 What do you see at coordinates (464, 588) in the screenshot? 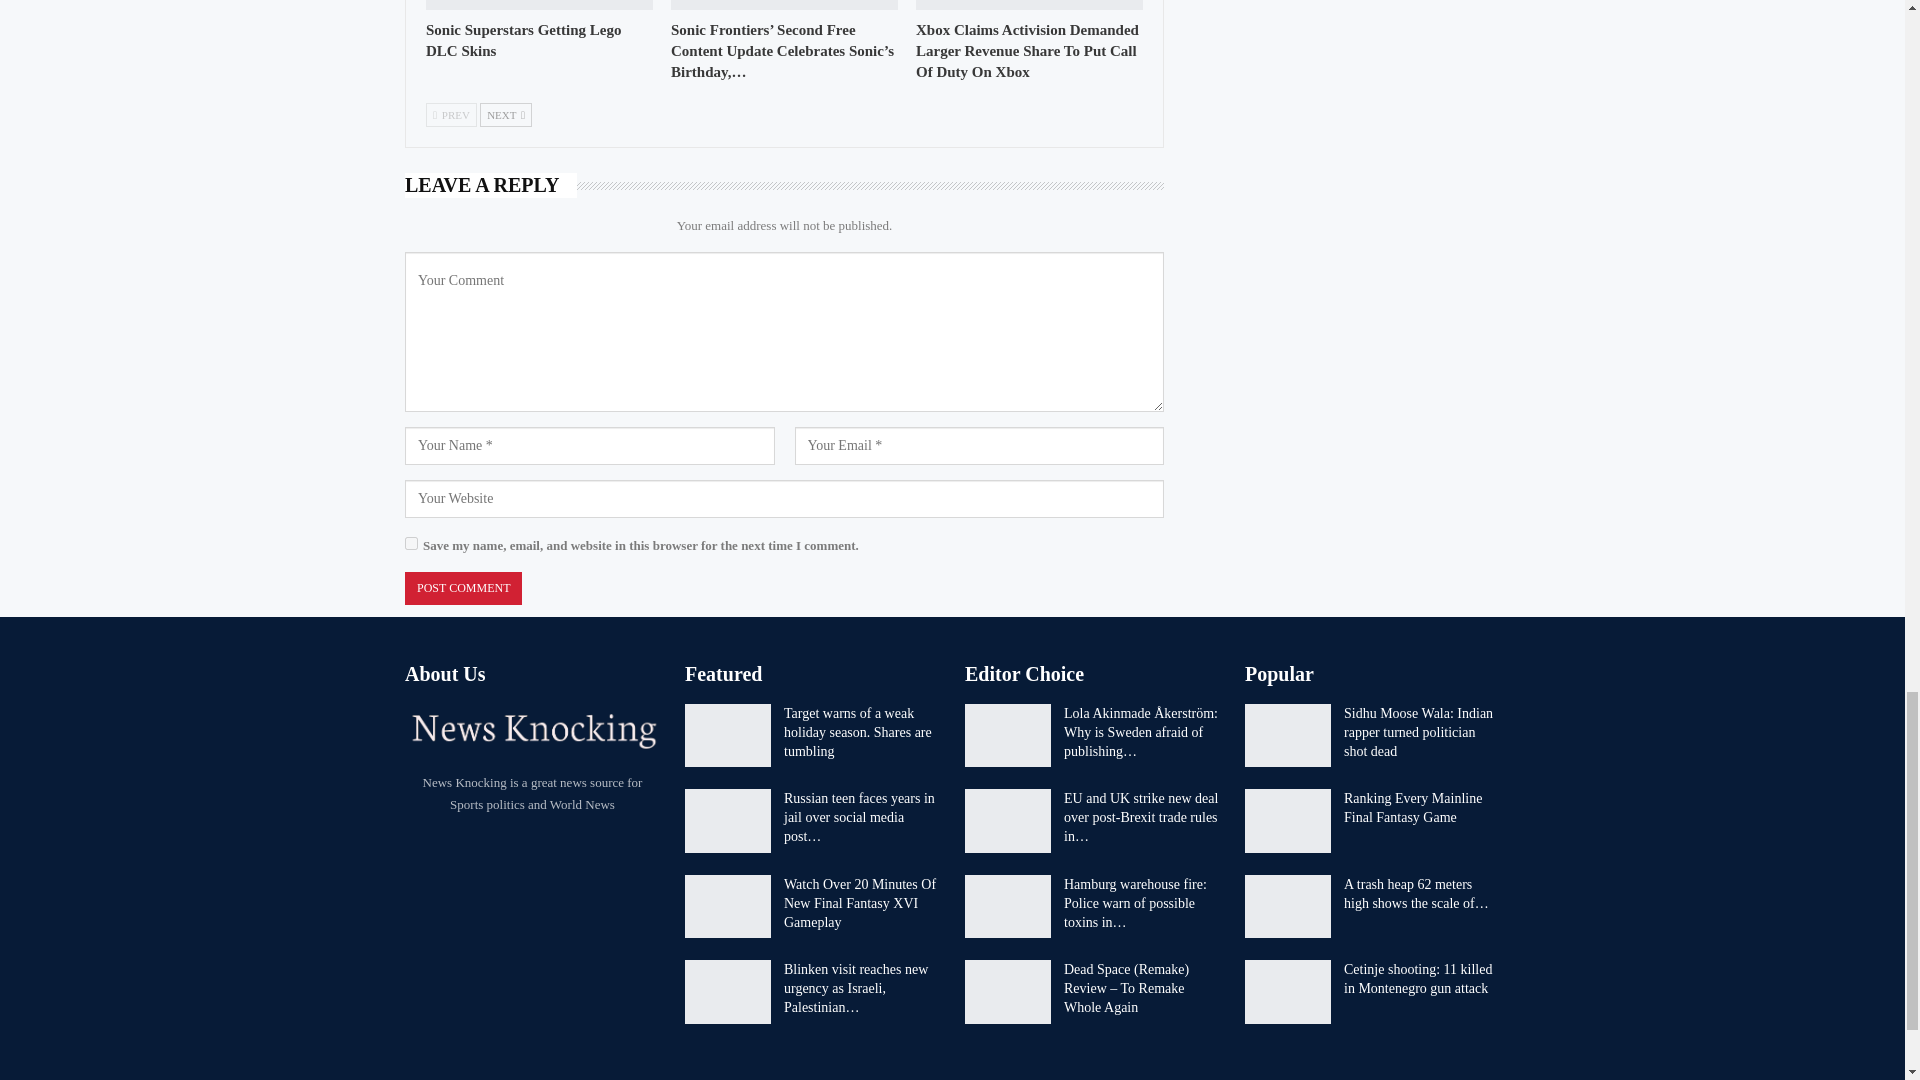
I see `Post Comment` at bounding box center [464, 588].